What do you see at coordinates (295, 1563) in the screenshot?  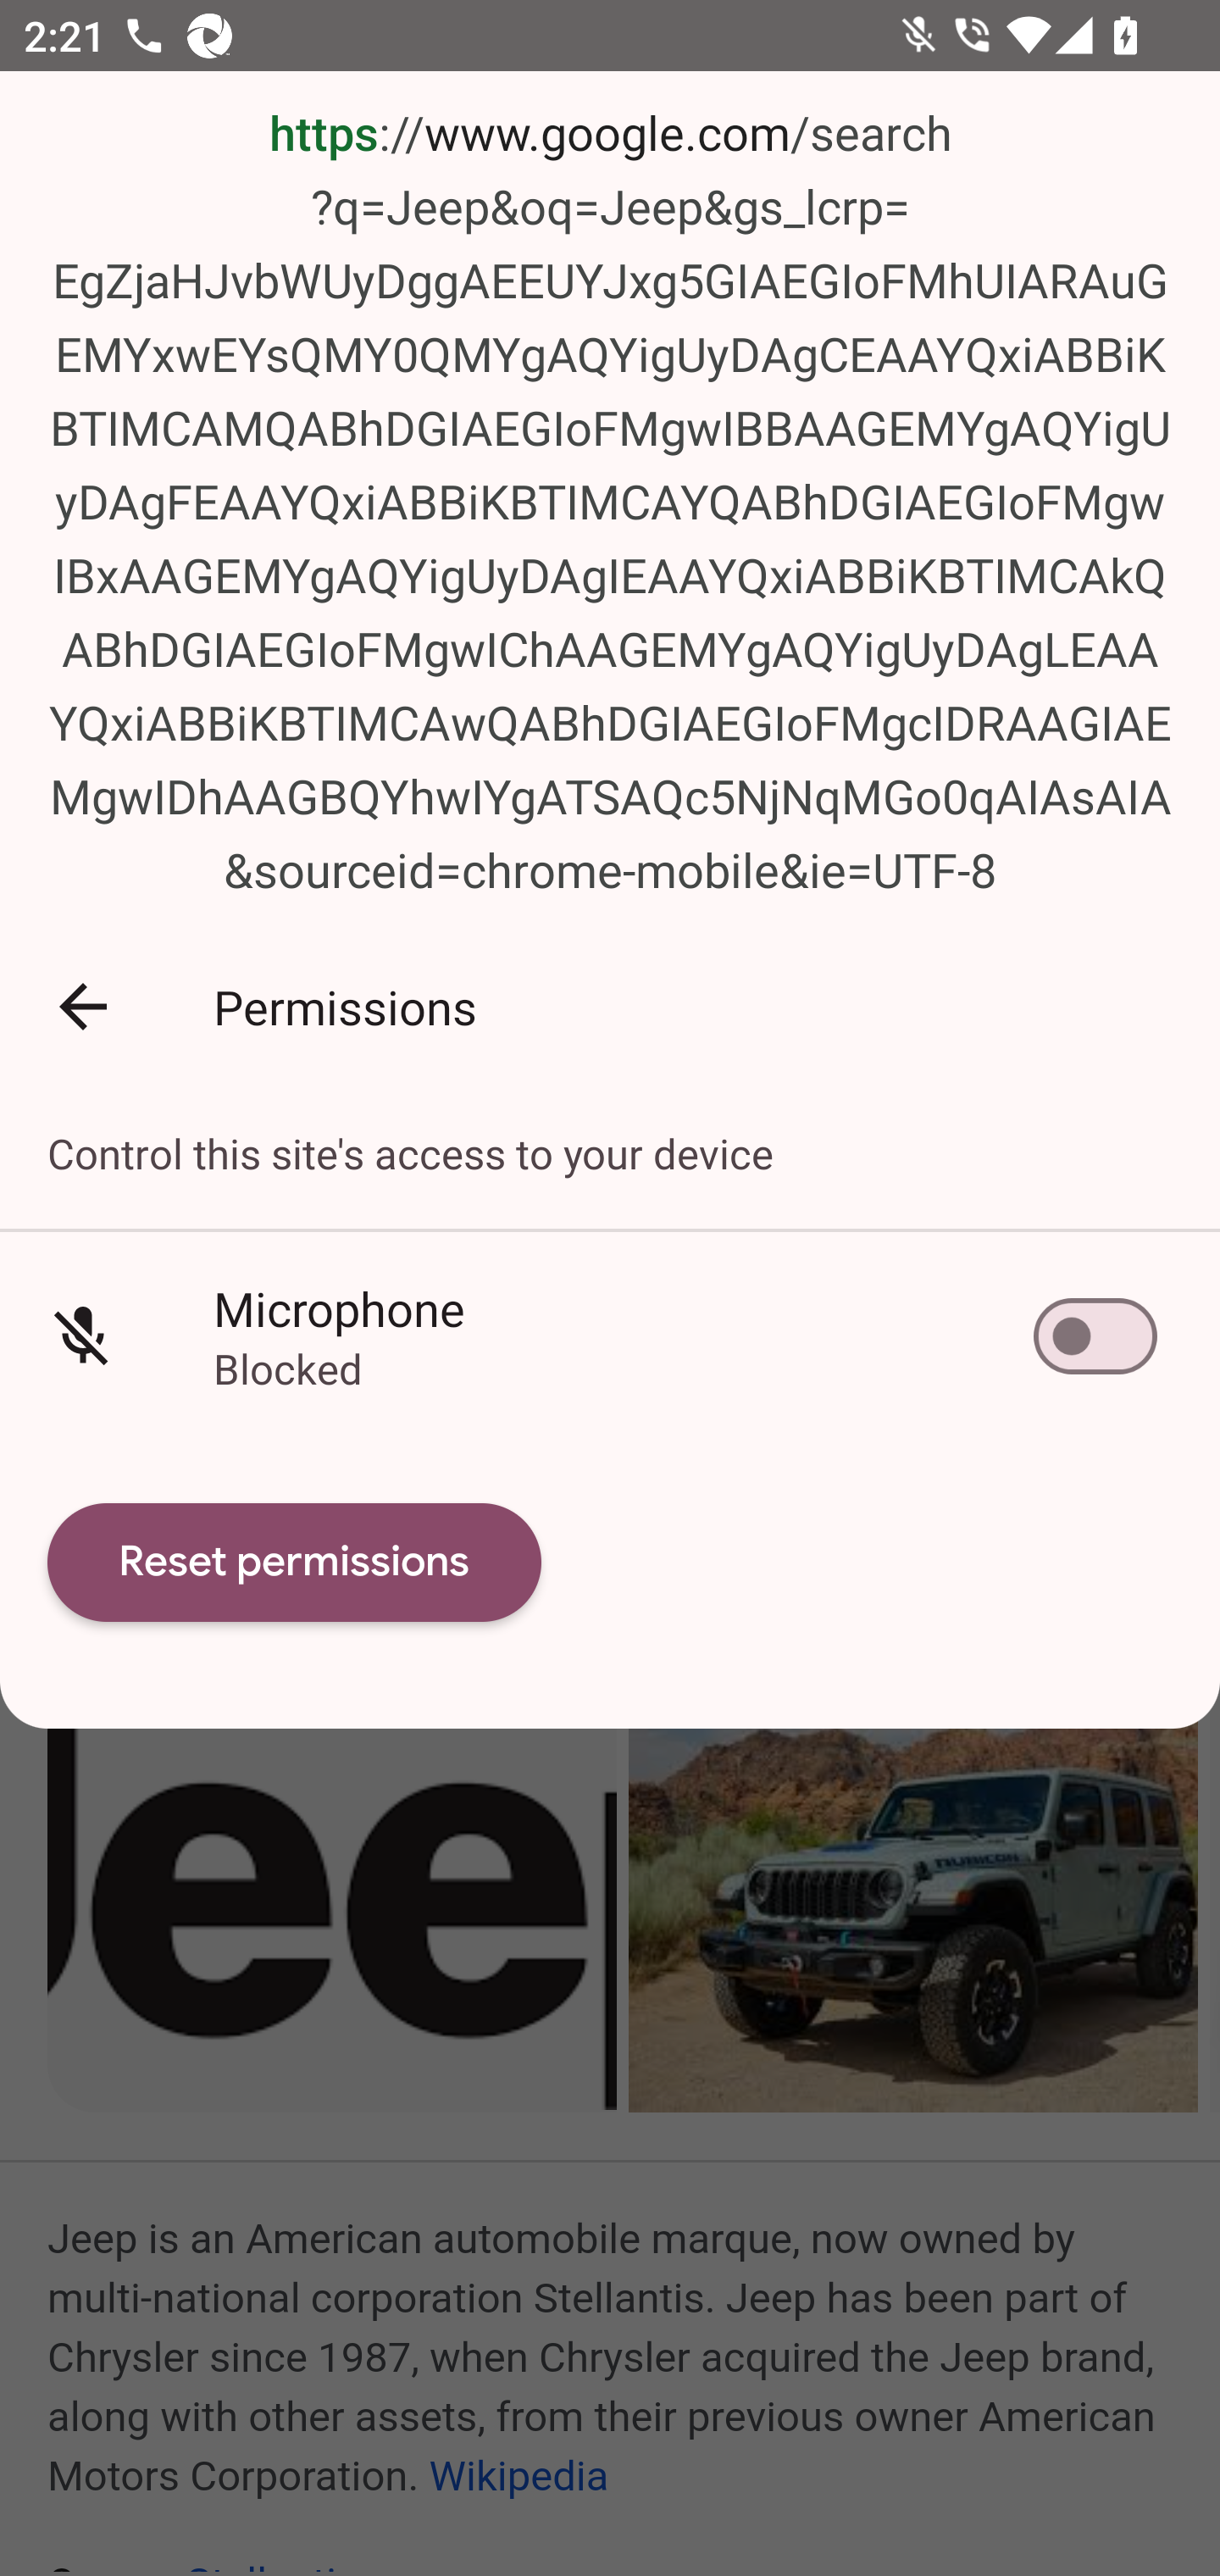 I see `Reset permissions` at bounding box center [295, 1563].